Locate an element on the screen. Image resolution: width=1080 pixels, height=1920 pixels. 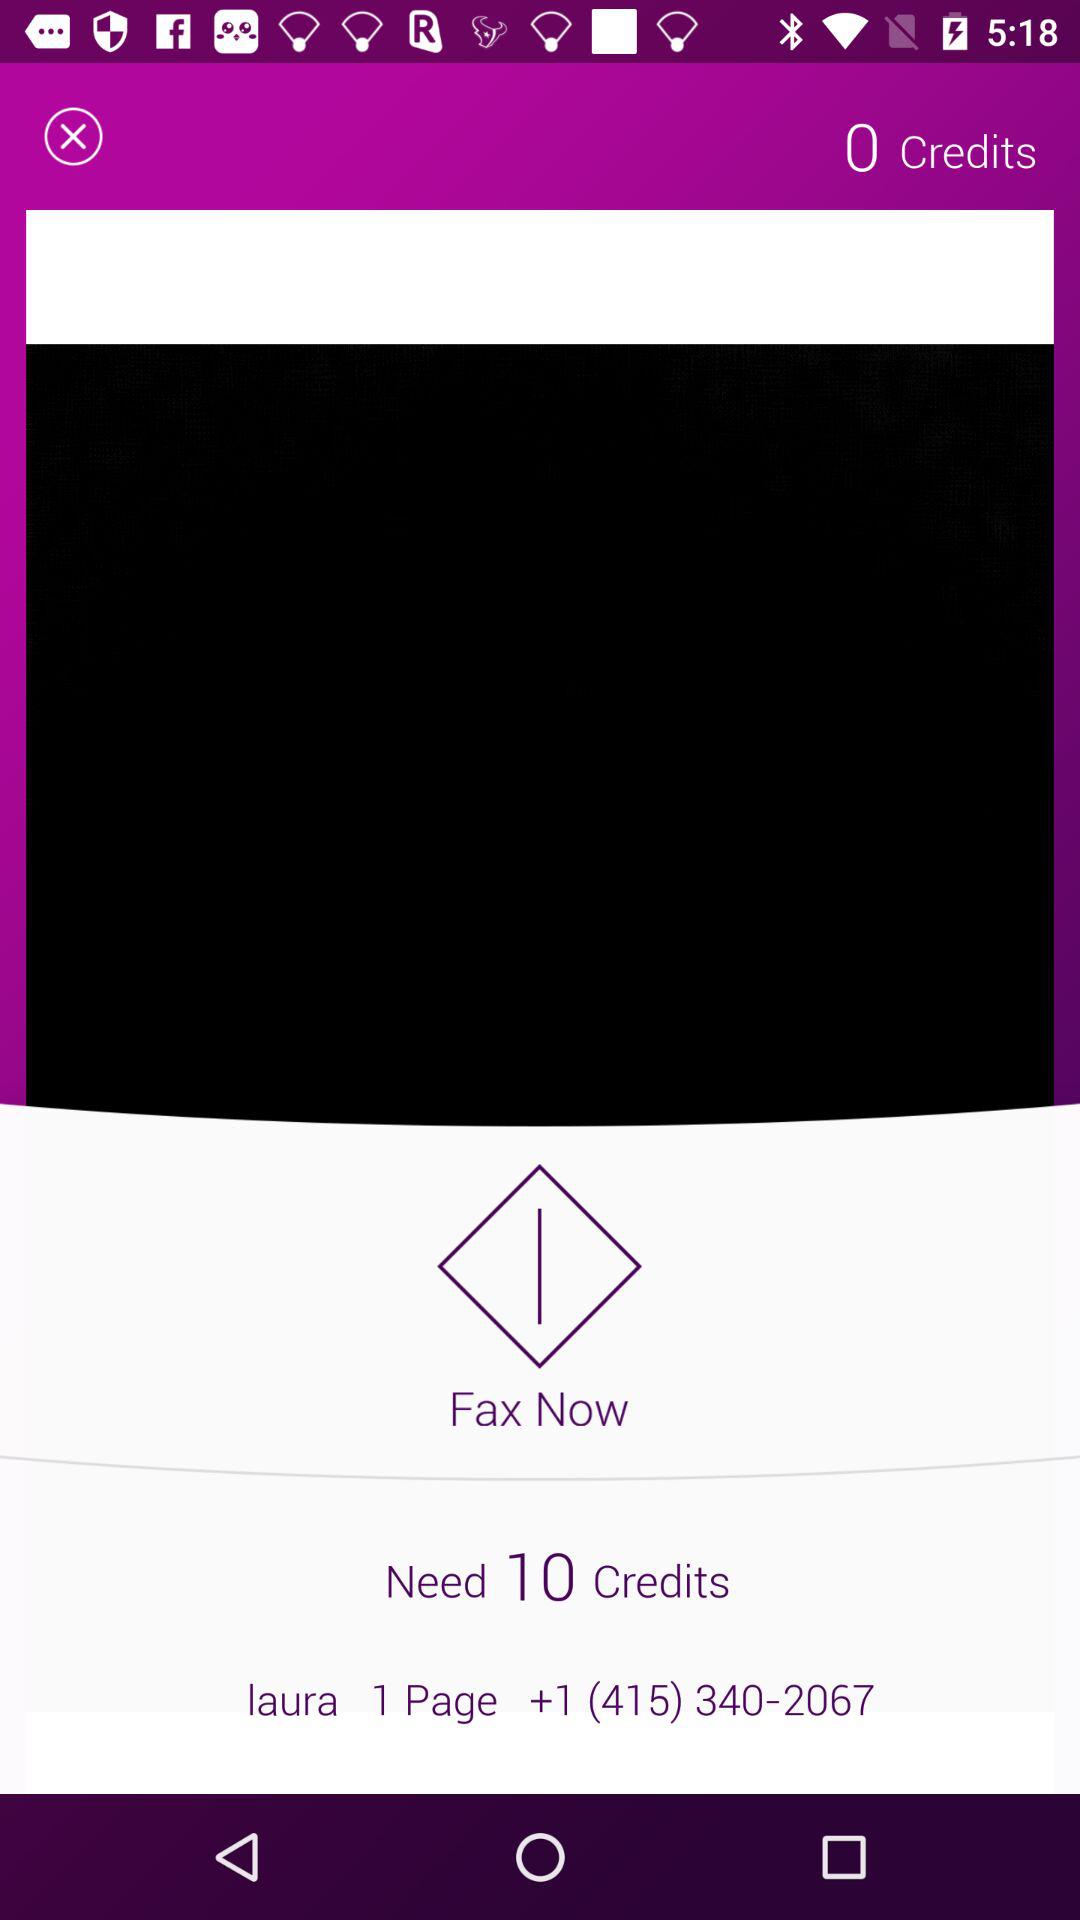
turn off the laura 1 page item is located at coordinates (540, 1699).